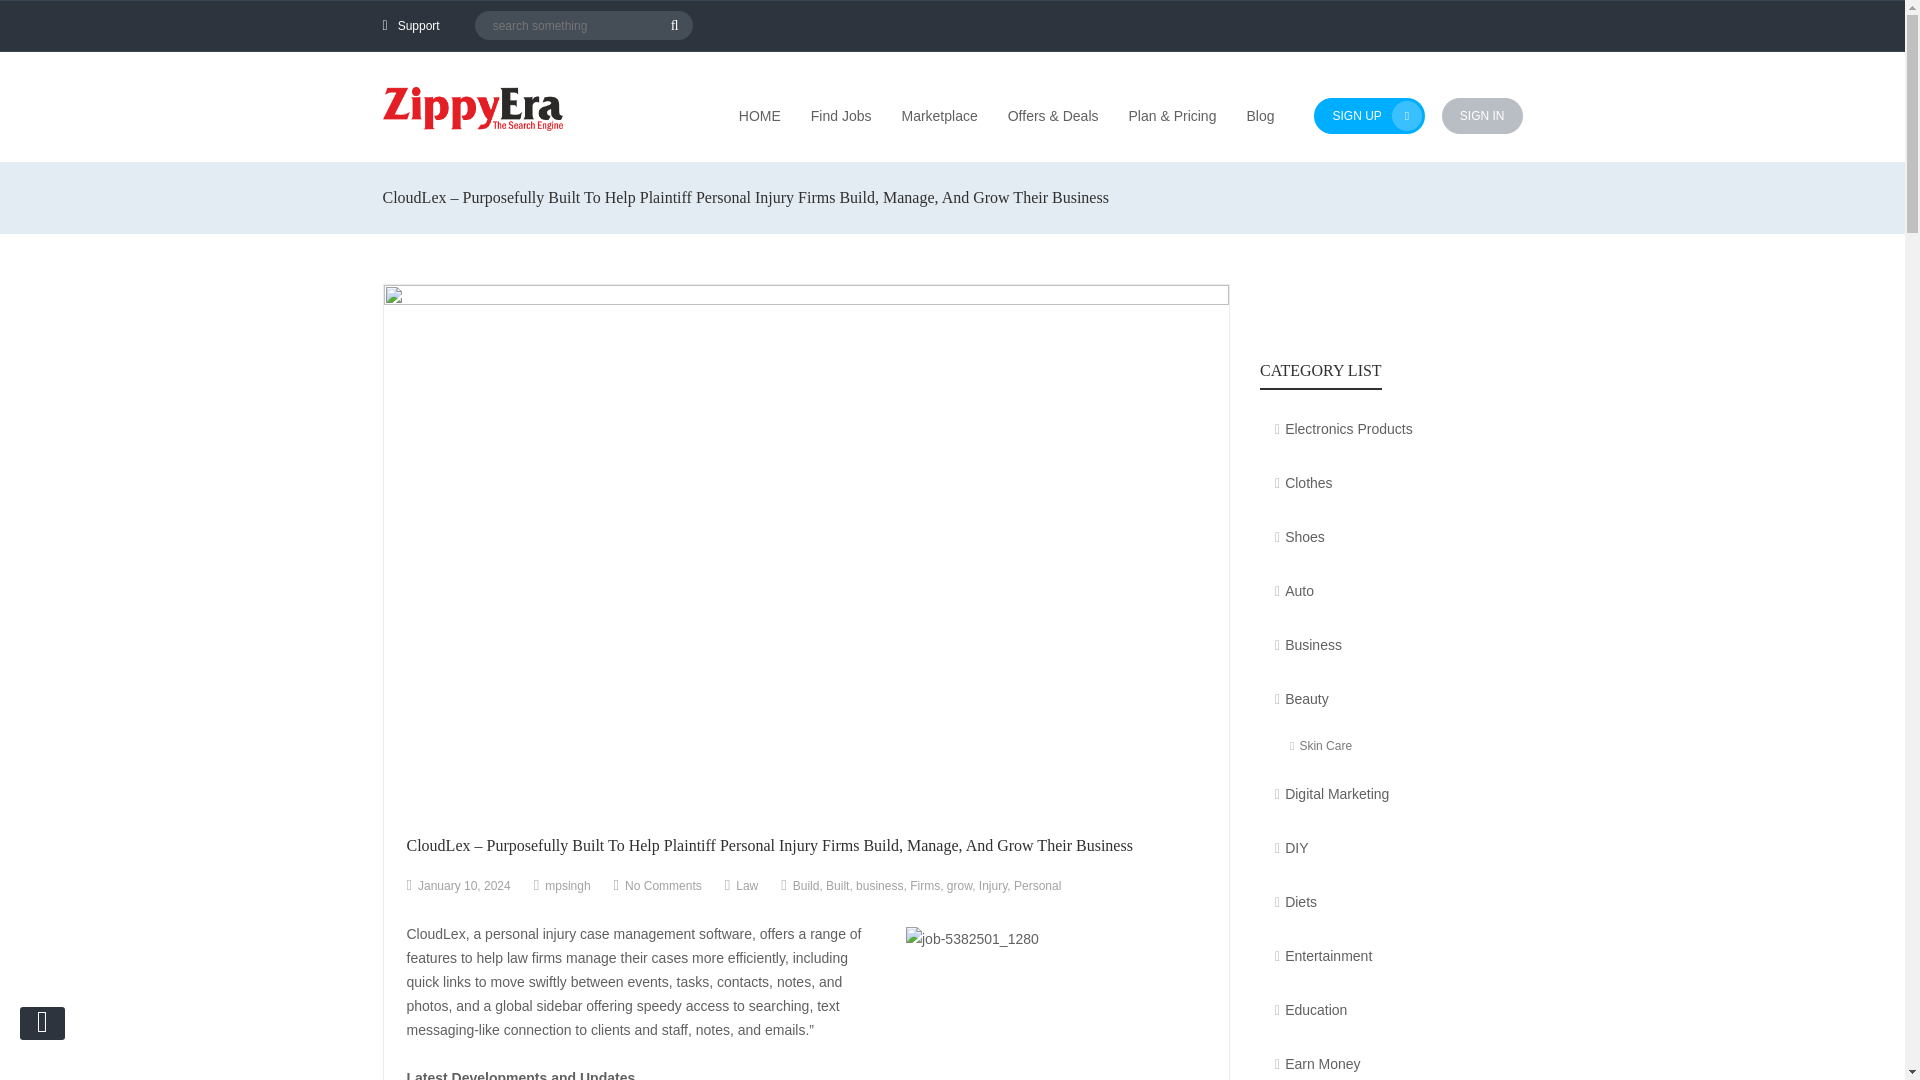  What do you see at coordinates (760, 116) in the screenshot?
I see `HOME` at bounding box center [760, 116].